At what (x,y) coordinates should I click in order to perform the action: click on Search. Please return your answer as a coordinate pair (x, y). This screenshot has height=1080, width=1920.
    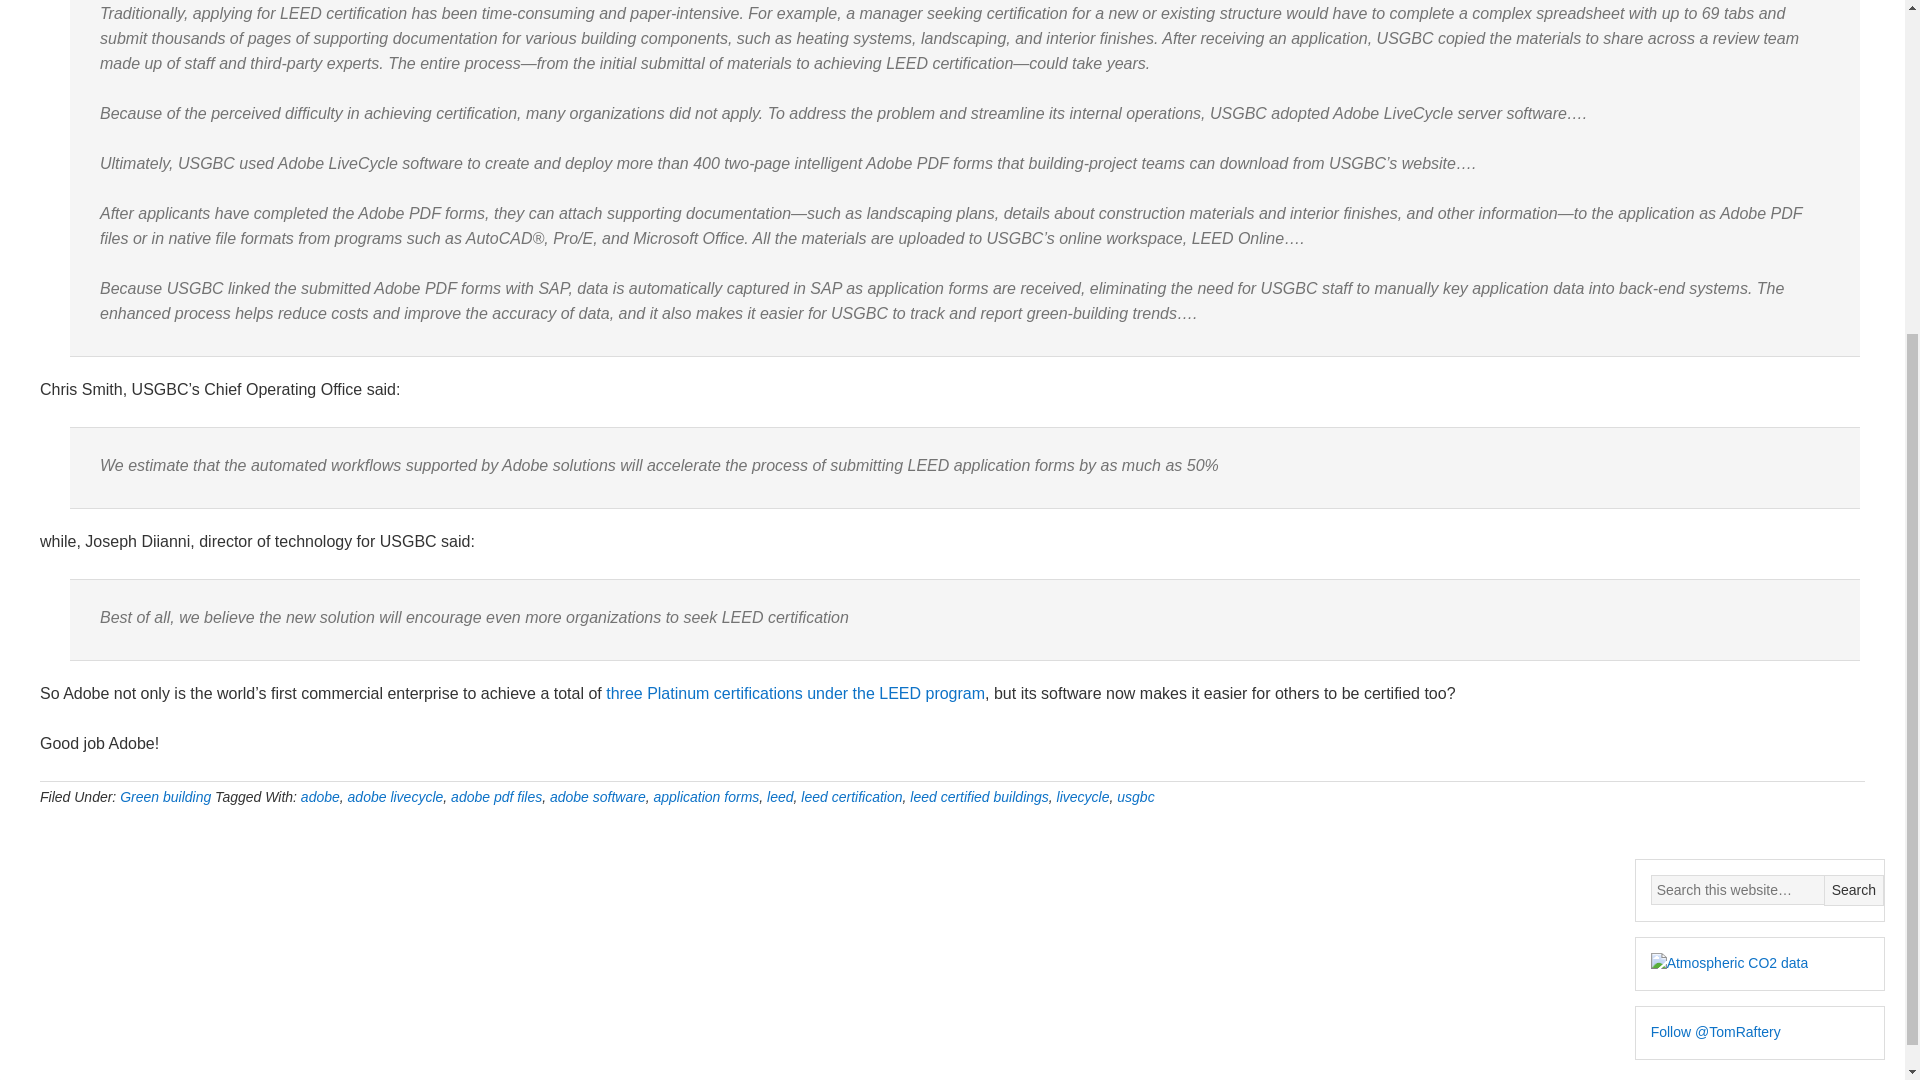
    Looking at the image, I should click on (1854, 890).